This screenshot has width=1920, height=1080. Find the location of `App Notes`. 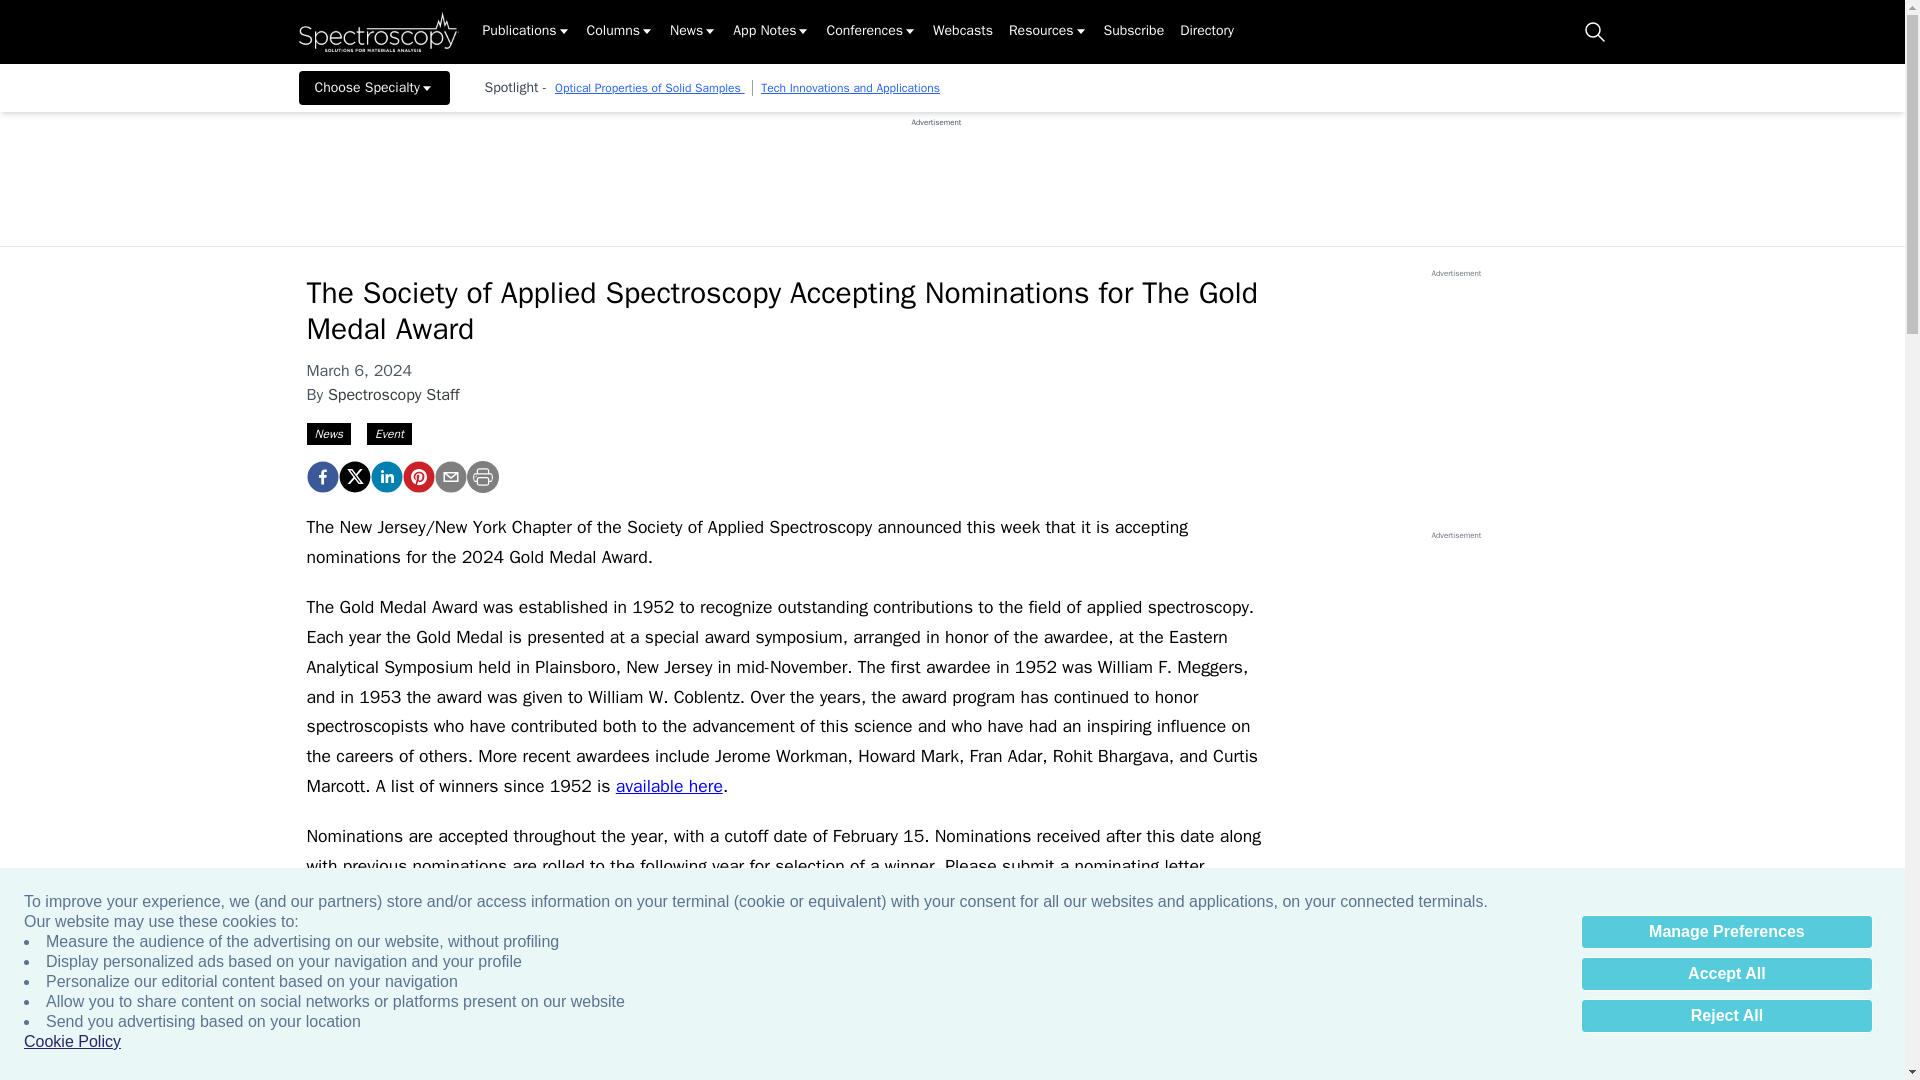

App Notes is located at coordinates (772, 32).